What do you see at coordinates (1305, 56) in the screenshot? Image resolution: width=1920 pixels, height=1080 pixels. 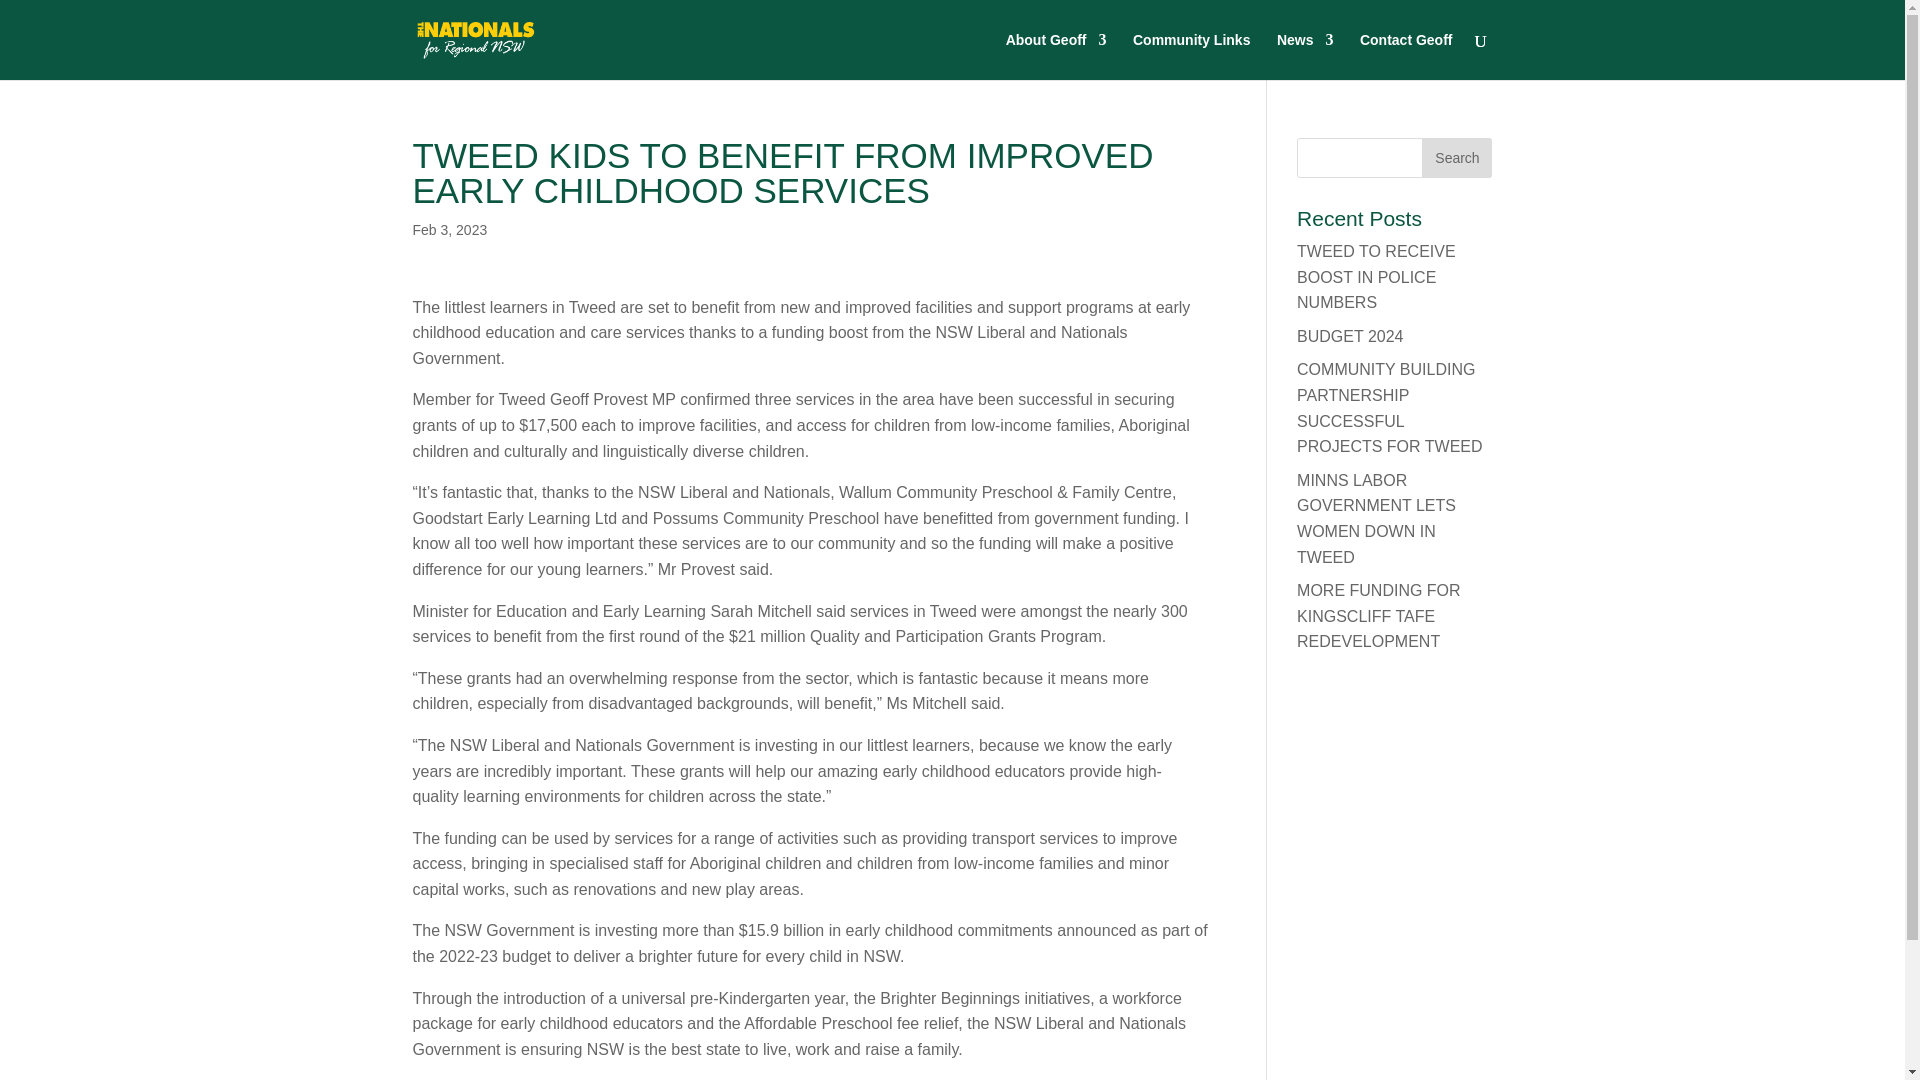 I see `News` at bounding box center [1305, 56].